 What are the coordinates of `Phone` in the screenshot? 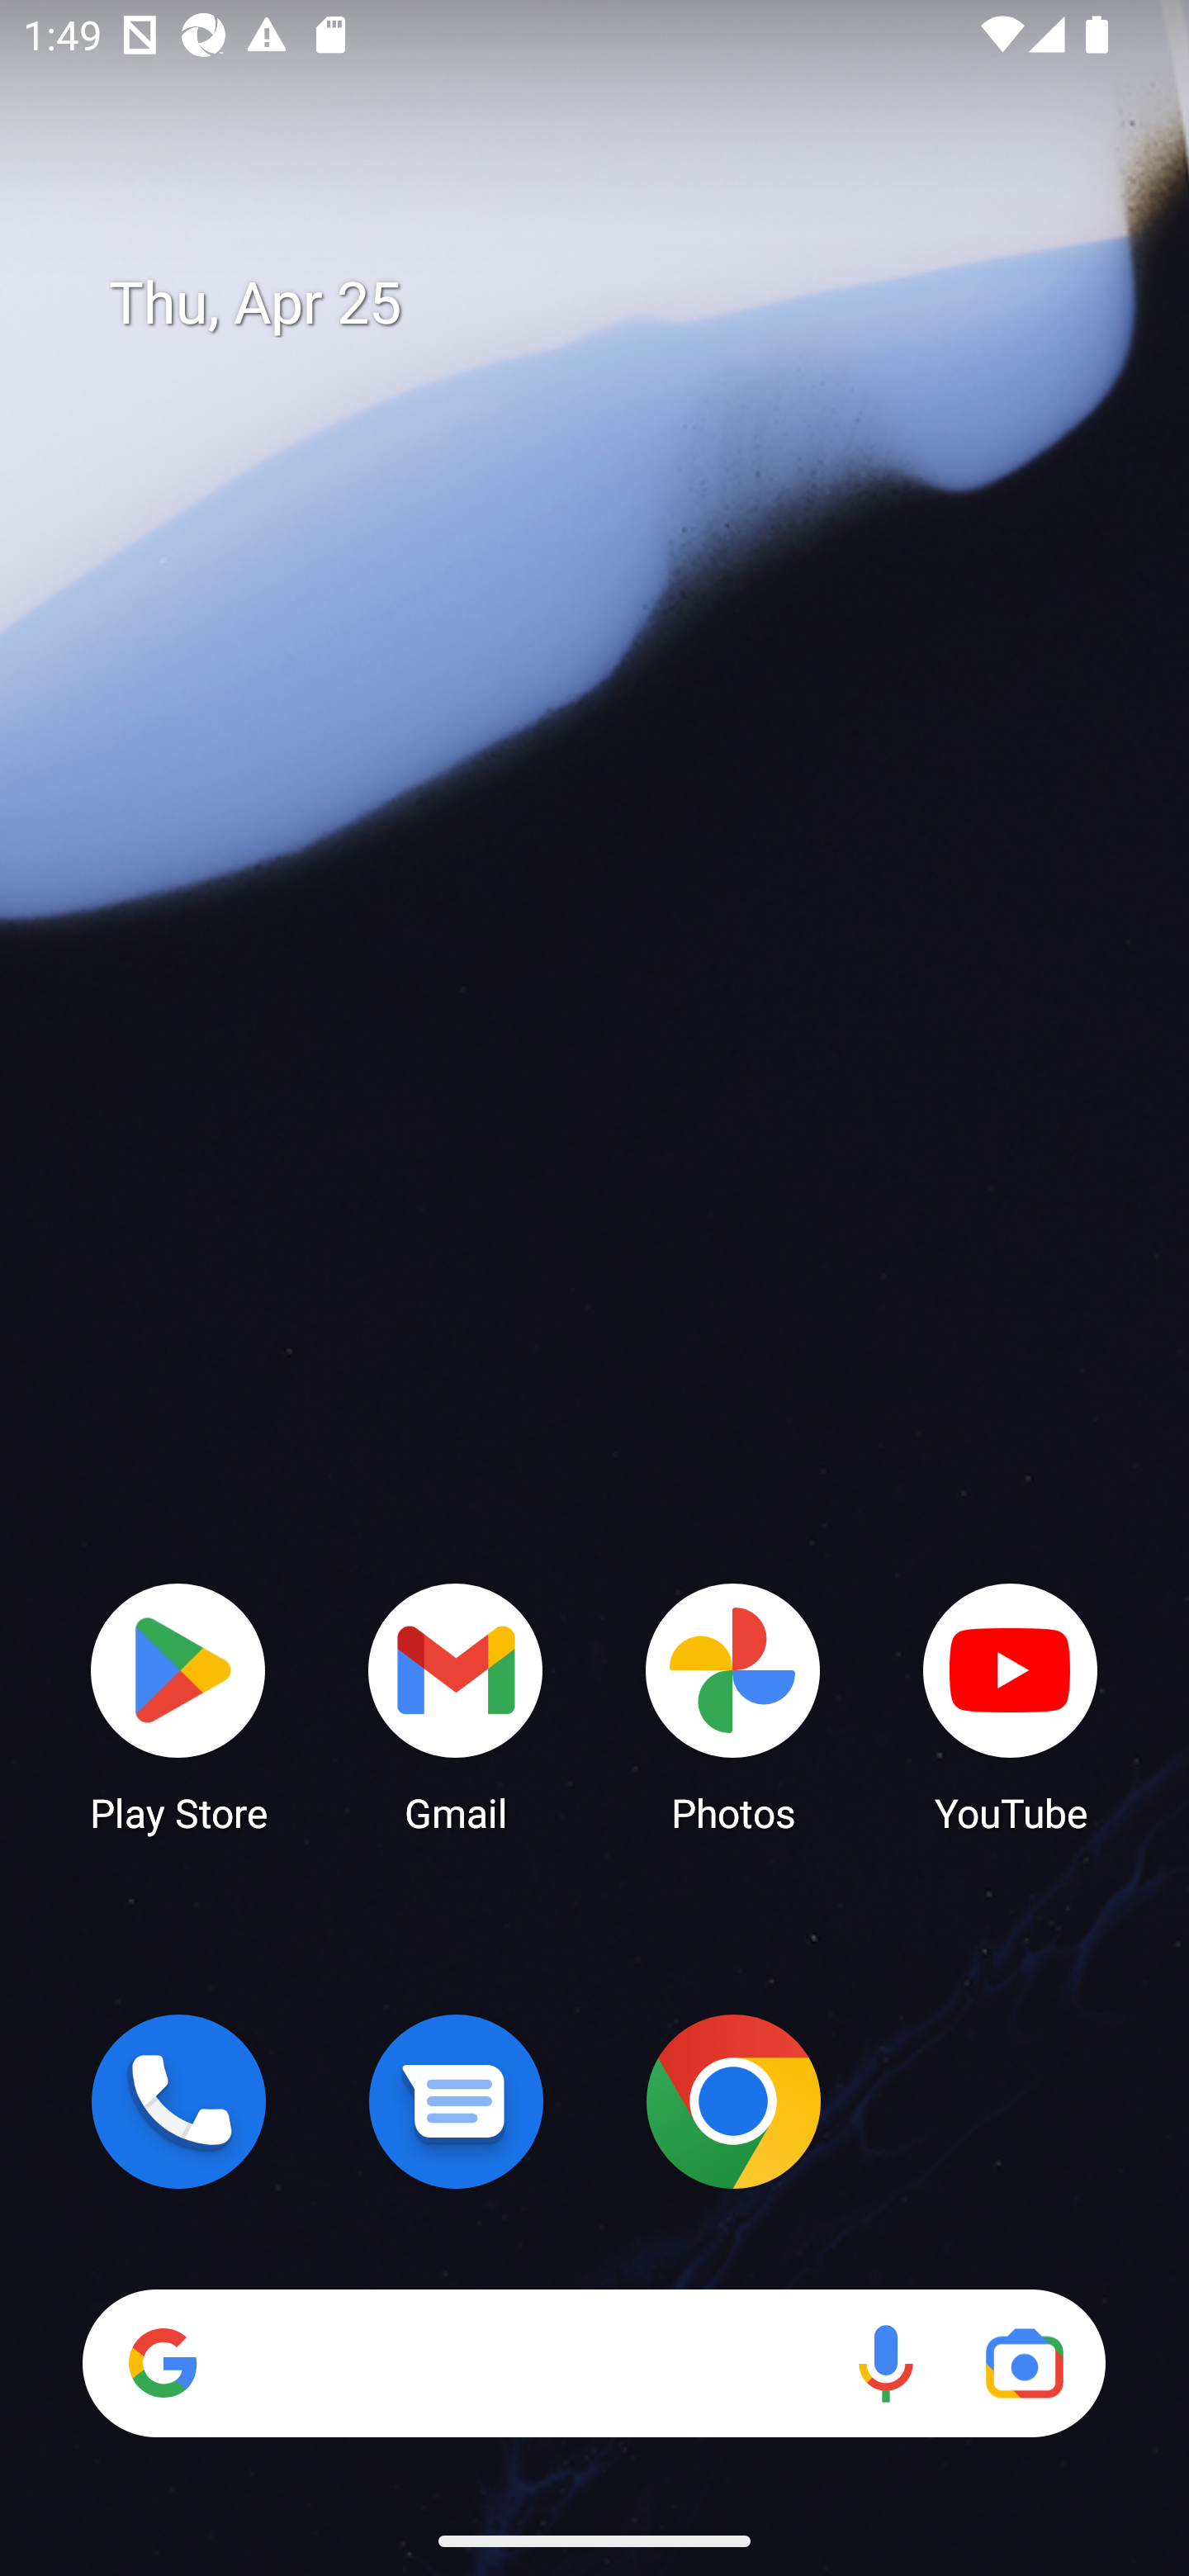 It's located at (178, 2101).